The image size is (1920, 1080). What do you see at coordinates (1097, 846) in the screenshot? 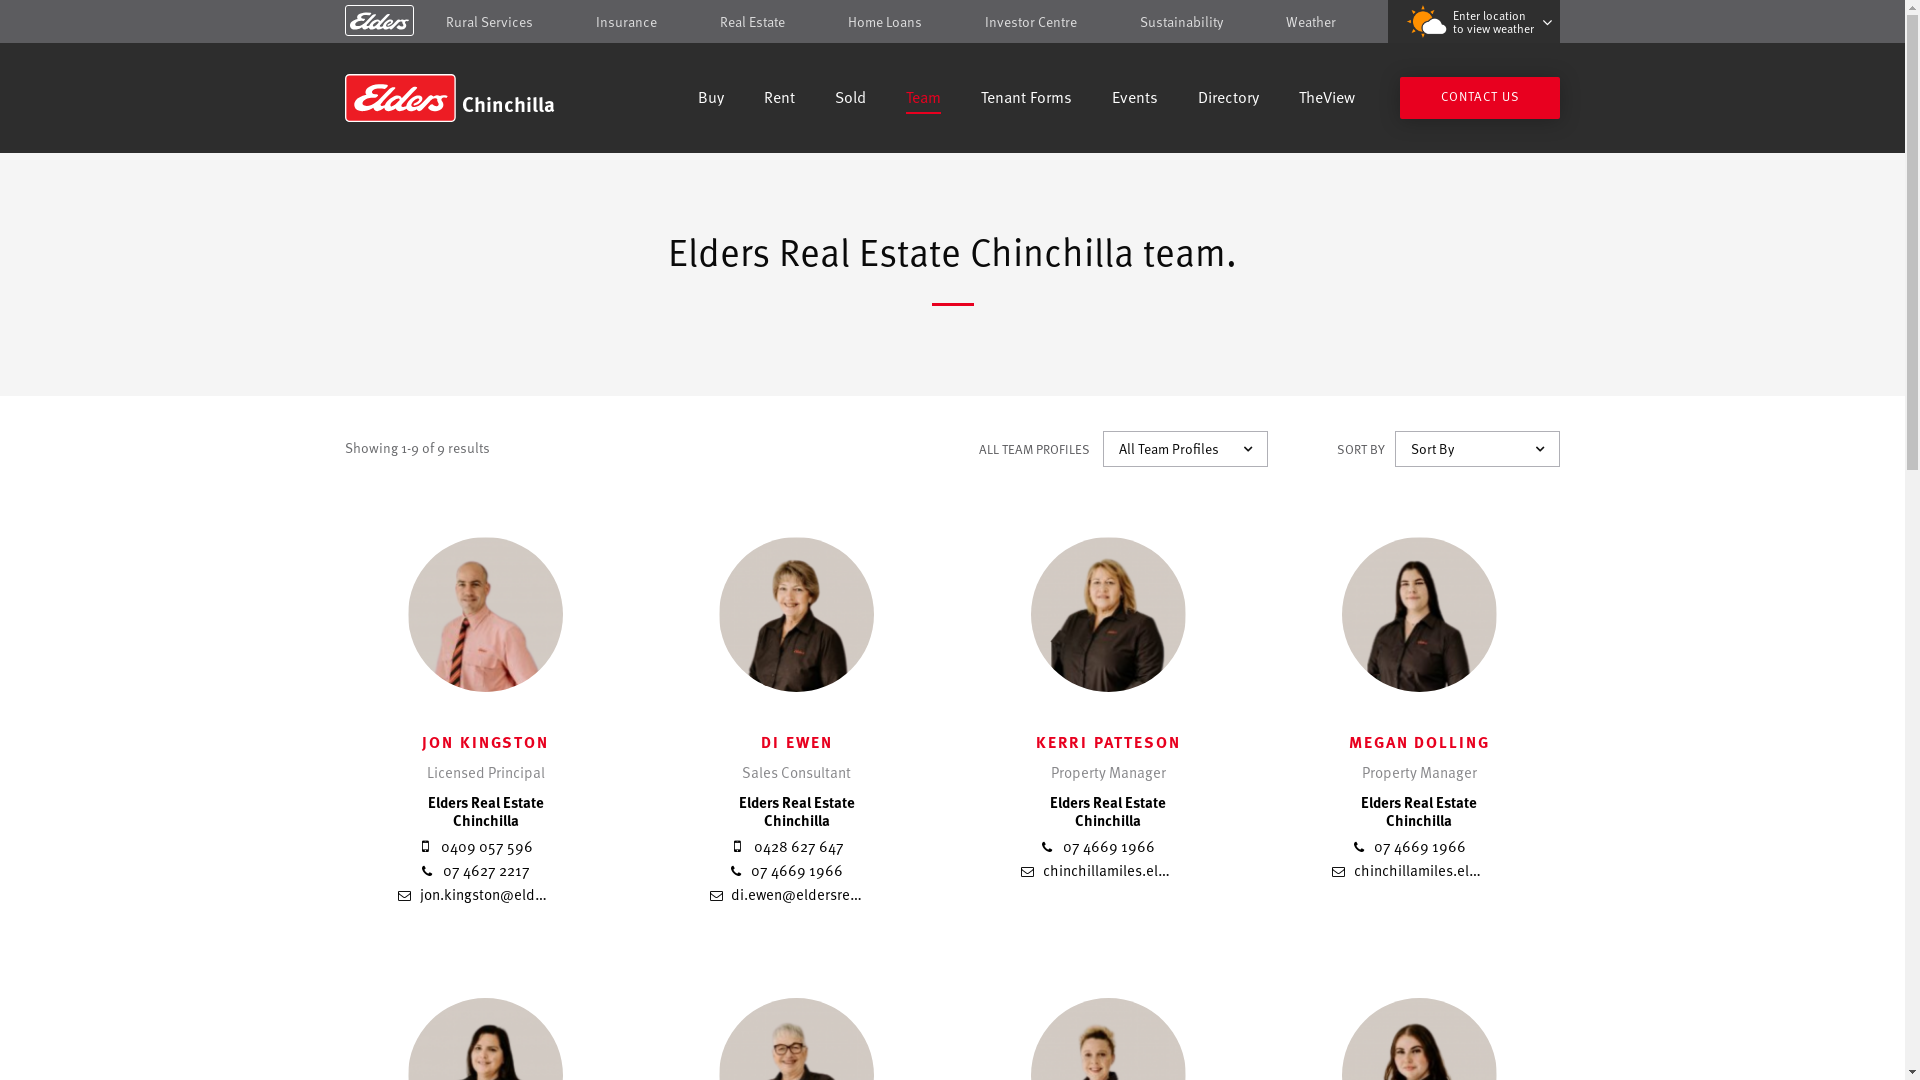
I see `07 4669 1966` at bounding box center [1097, 846].